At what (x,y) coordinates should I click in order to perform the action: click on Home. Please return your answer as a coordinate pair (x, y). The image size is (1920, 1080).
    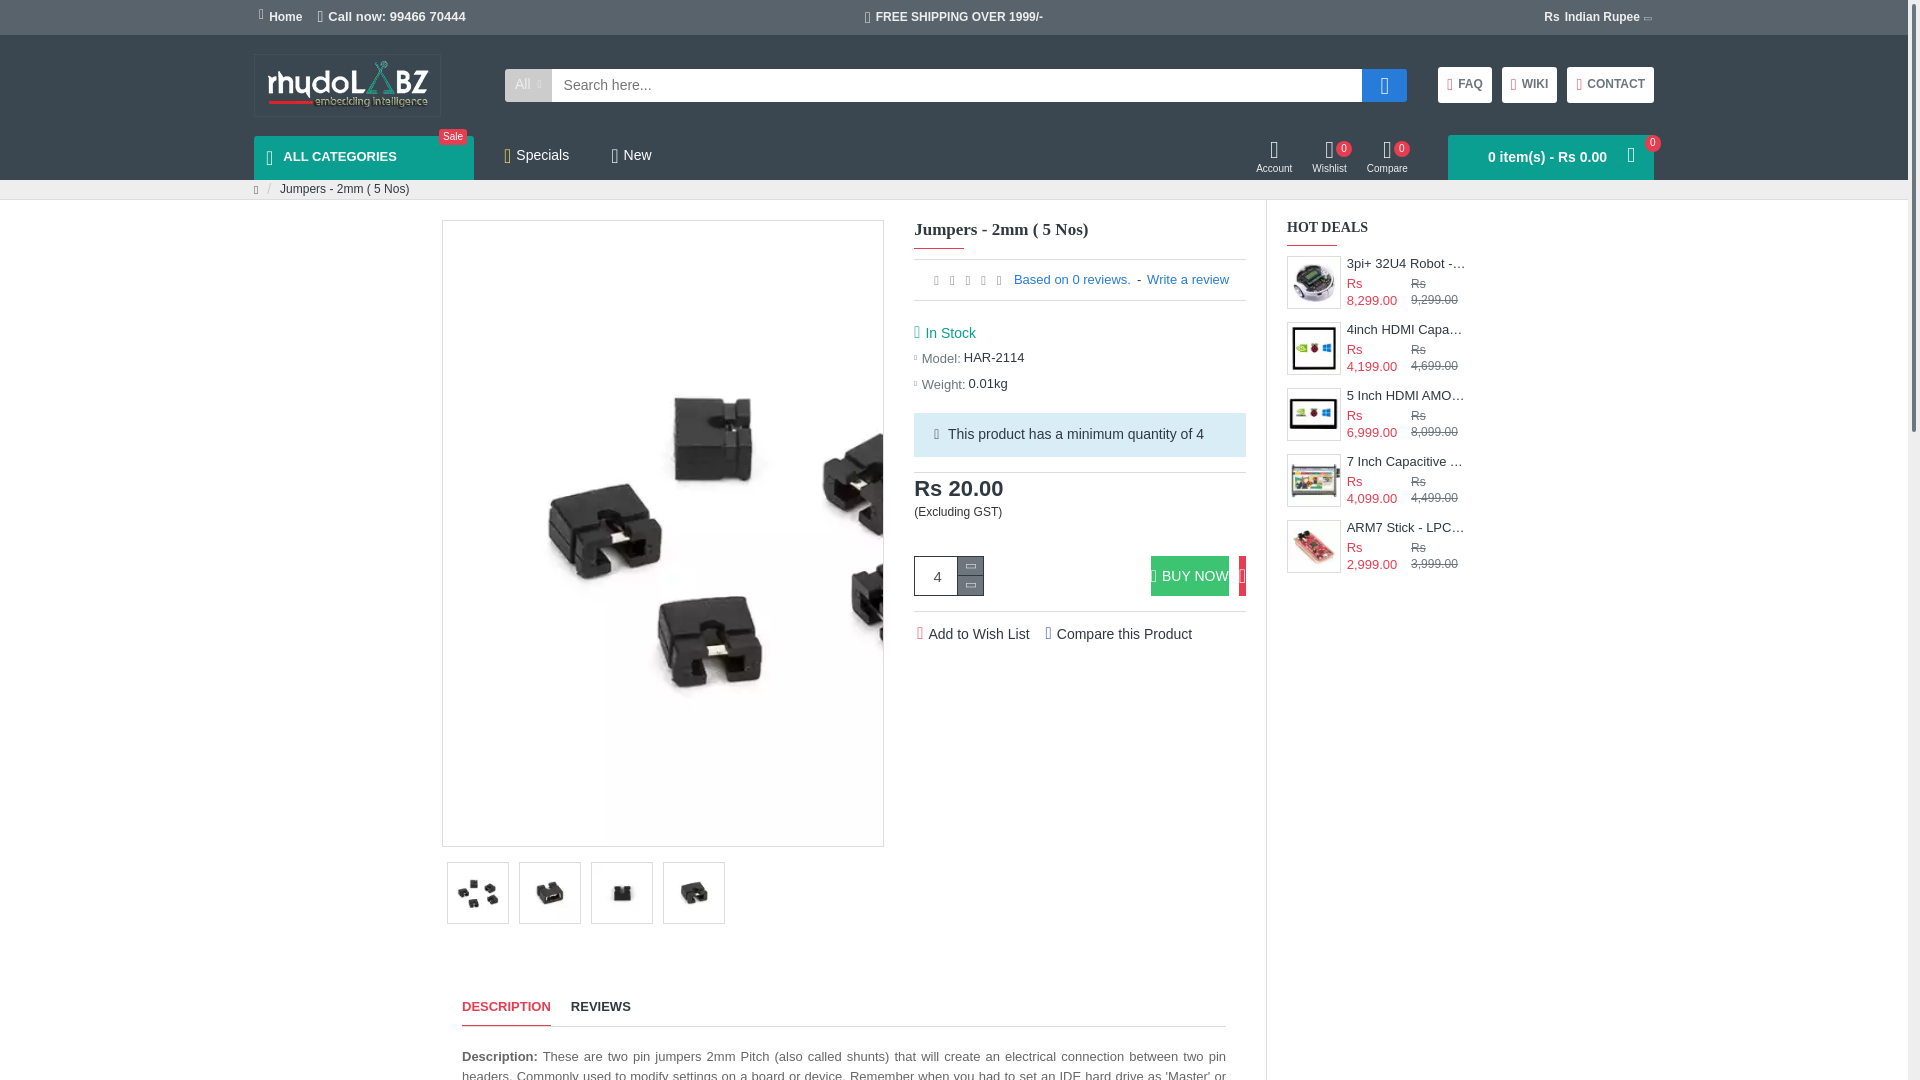
    Looking at the image, I should click on (1529, 84).